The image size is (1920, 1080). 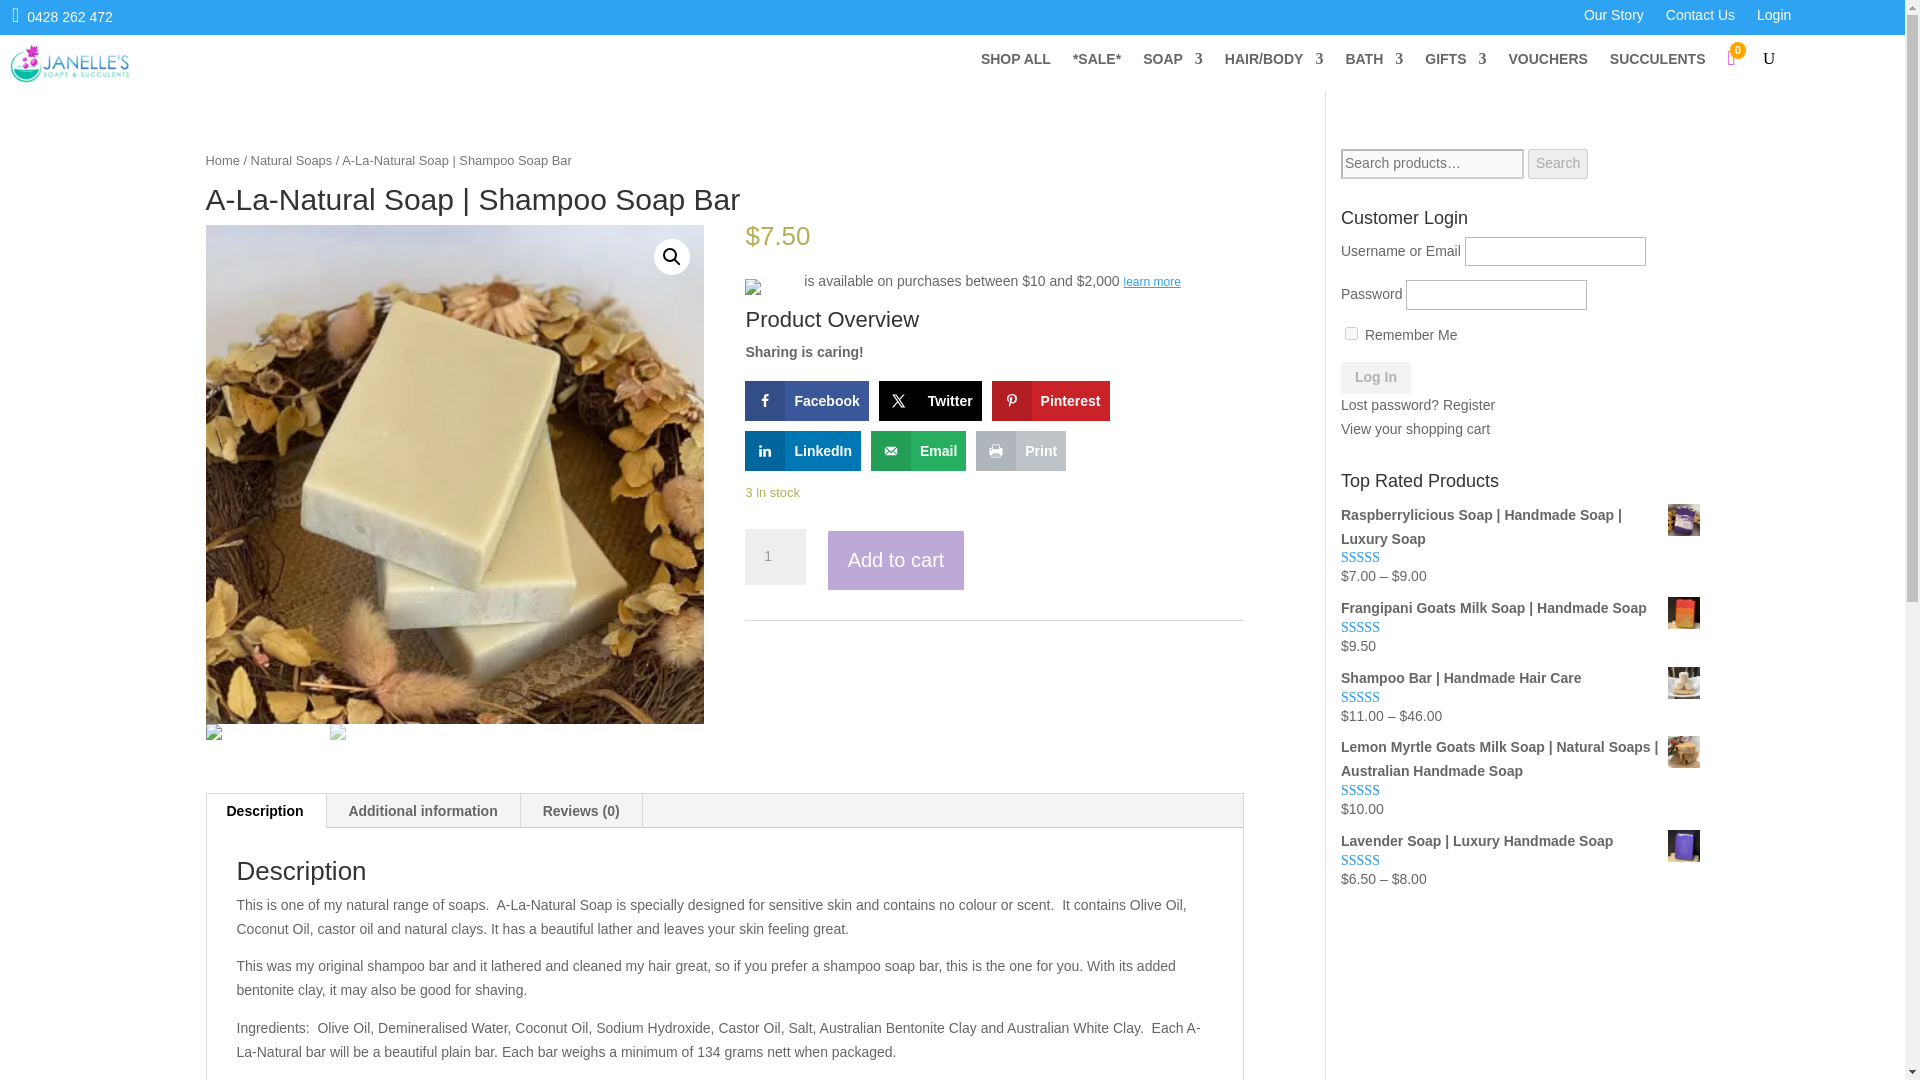 I want to click on Our Story, so click(x=1614, y=18).